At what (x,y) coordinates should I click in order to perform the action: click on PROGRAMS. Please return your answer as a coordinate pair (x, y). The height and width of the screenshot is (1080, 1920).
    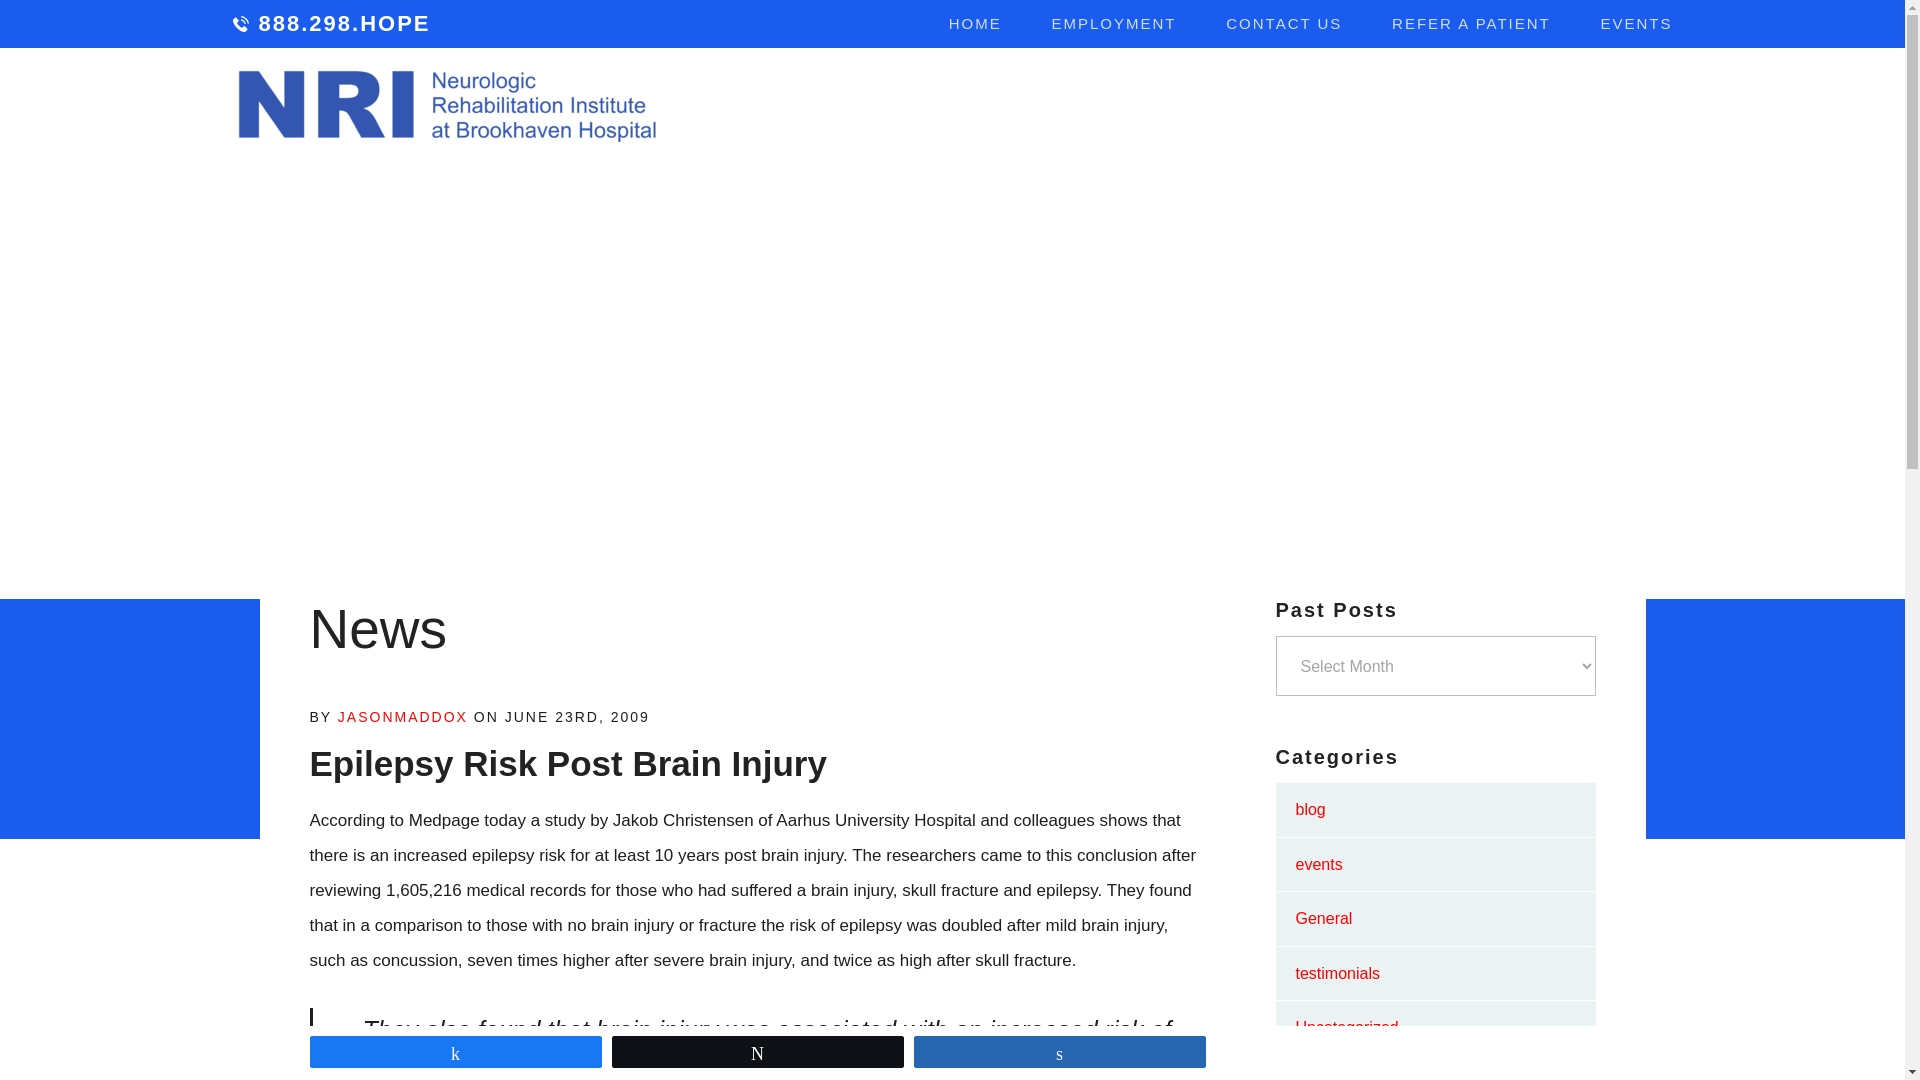
    Looking at the image, I should click on (1015, 106).